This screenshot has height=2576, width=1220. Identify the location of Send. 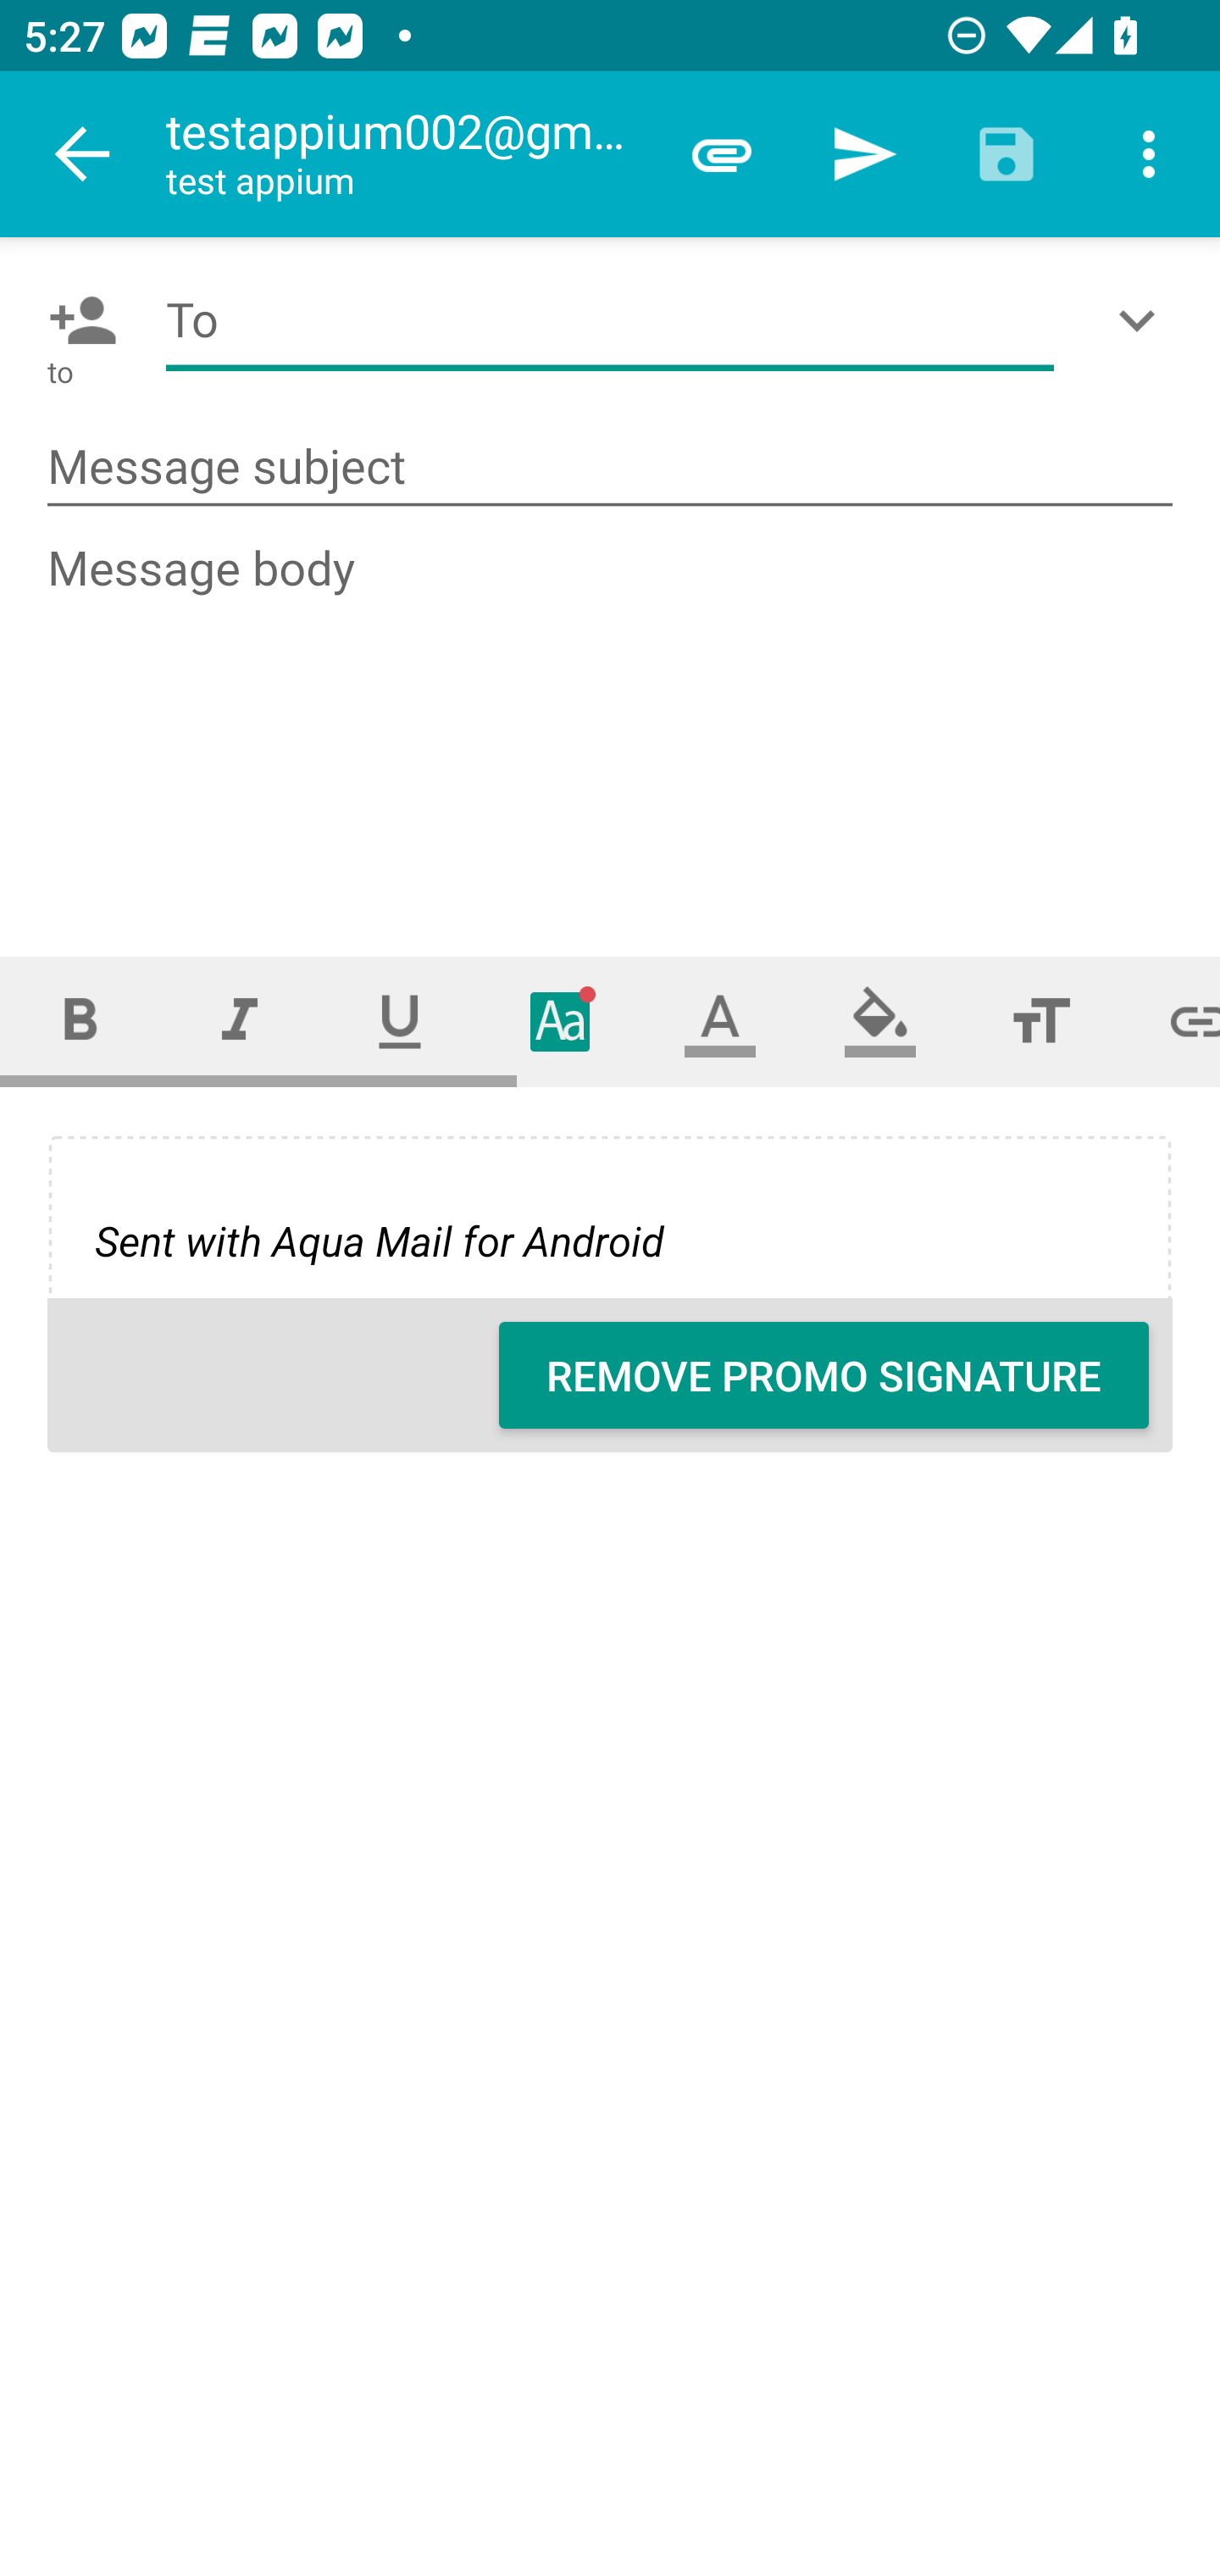
(864, 154).